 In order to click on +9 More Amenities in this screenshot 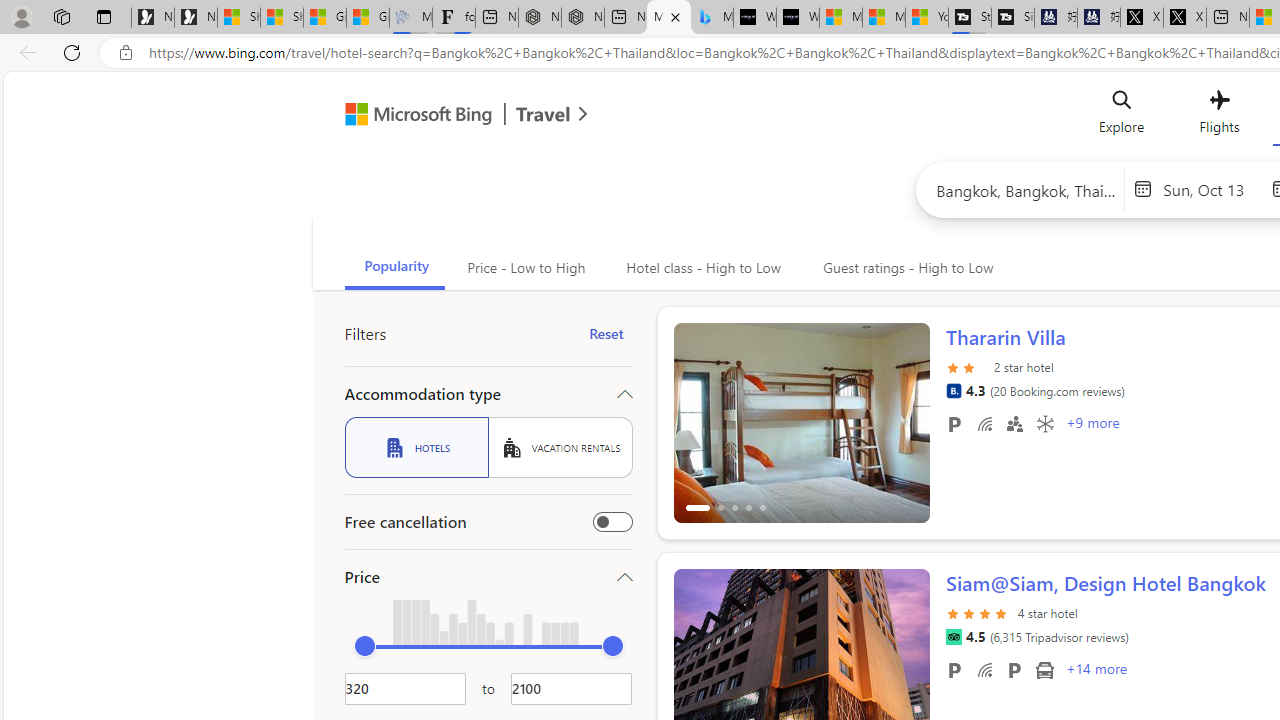, I will do `click(1092, 425)`.